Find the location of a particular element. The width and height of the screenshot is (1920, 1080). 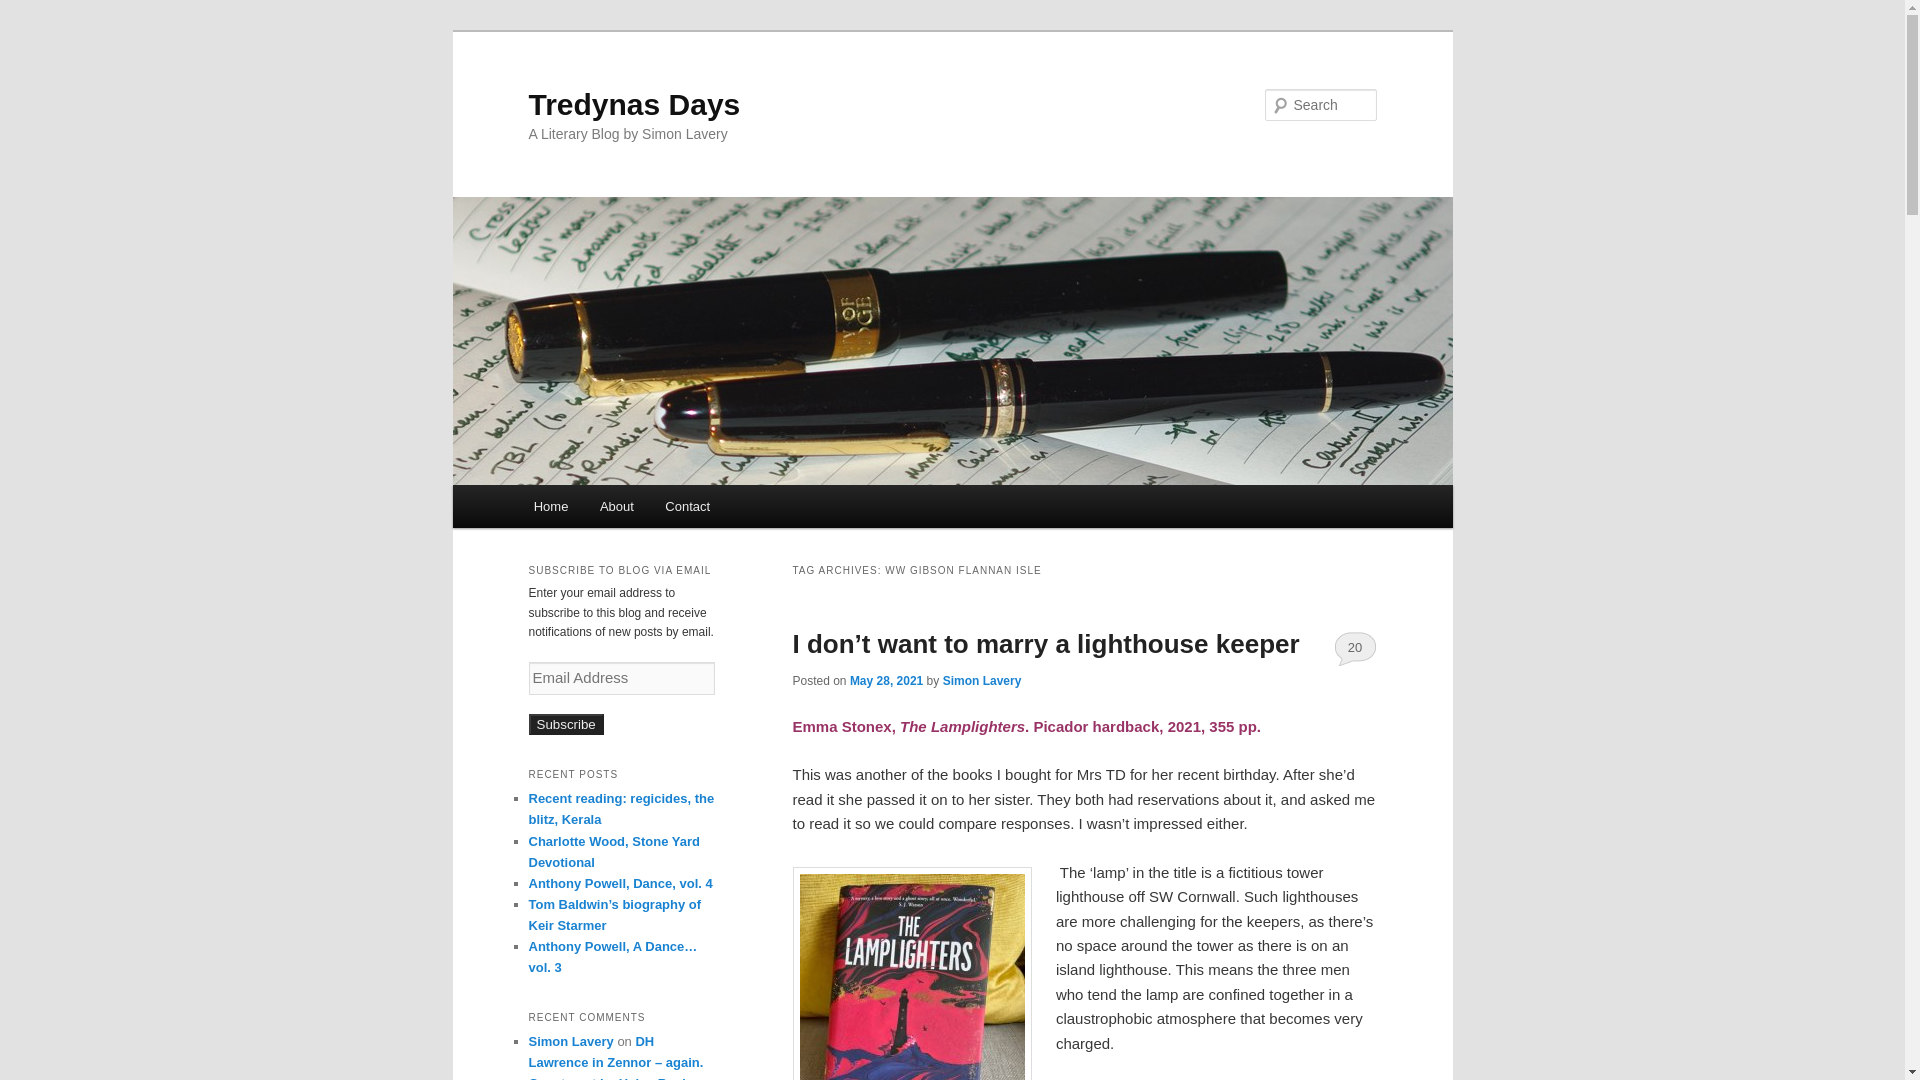

Simon Lavery is located at coordinates (570, 1040).